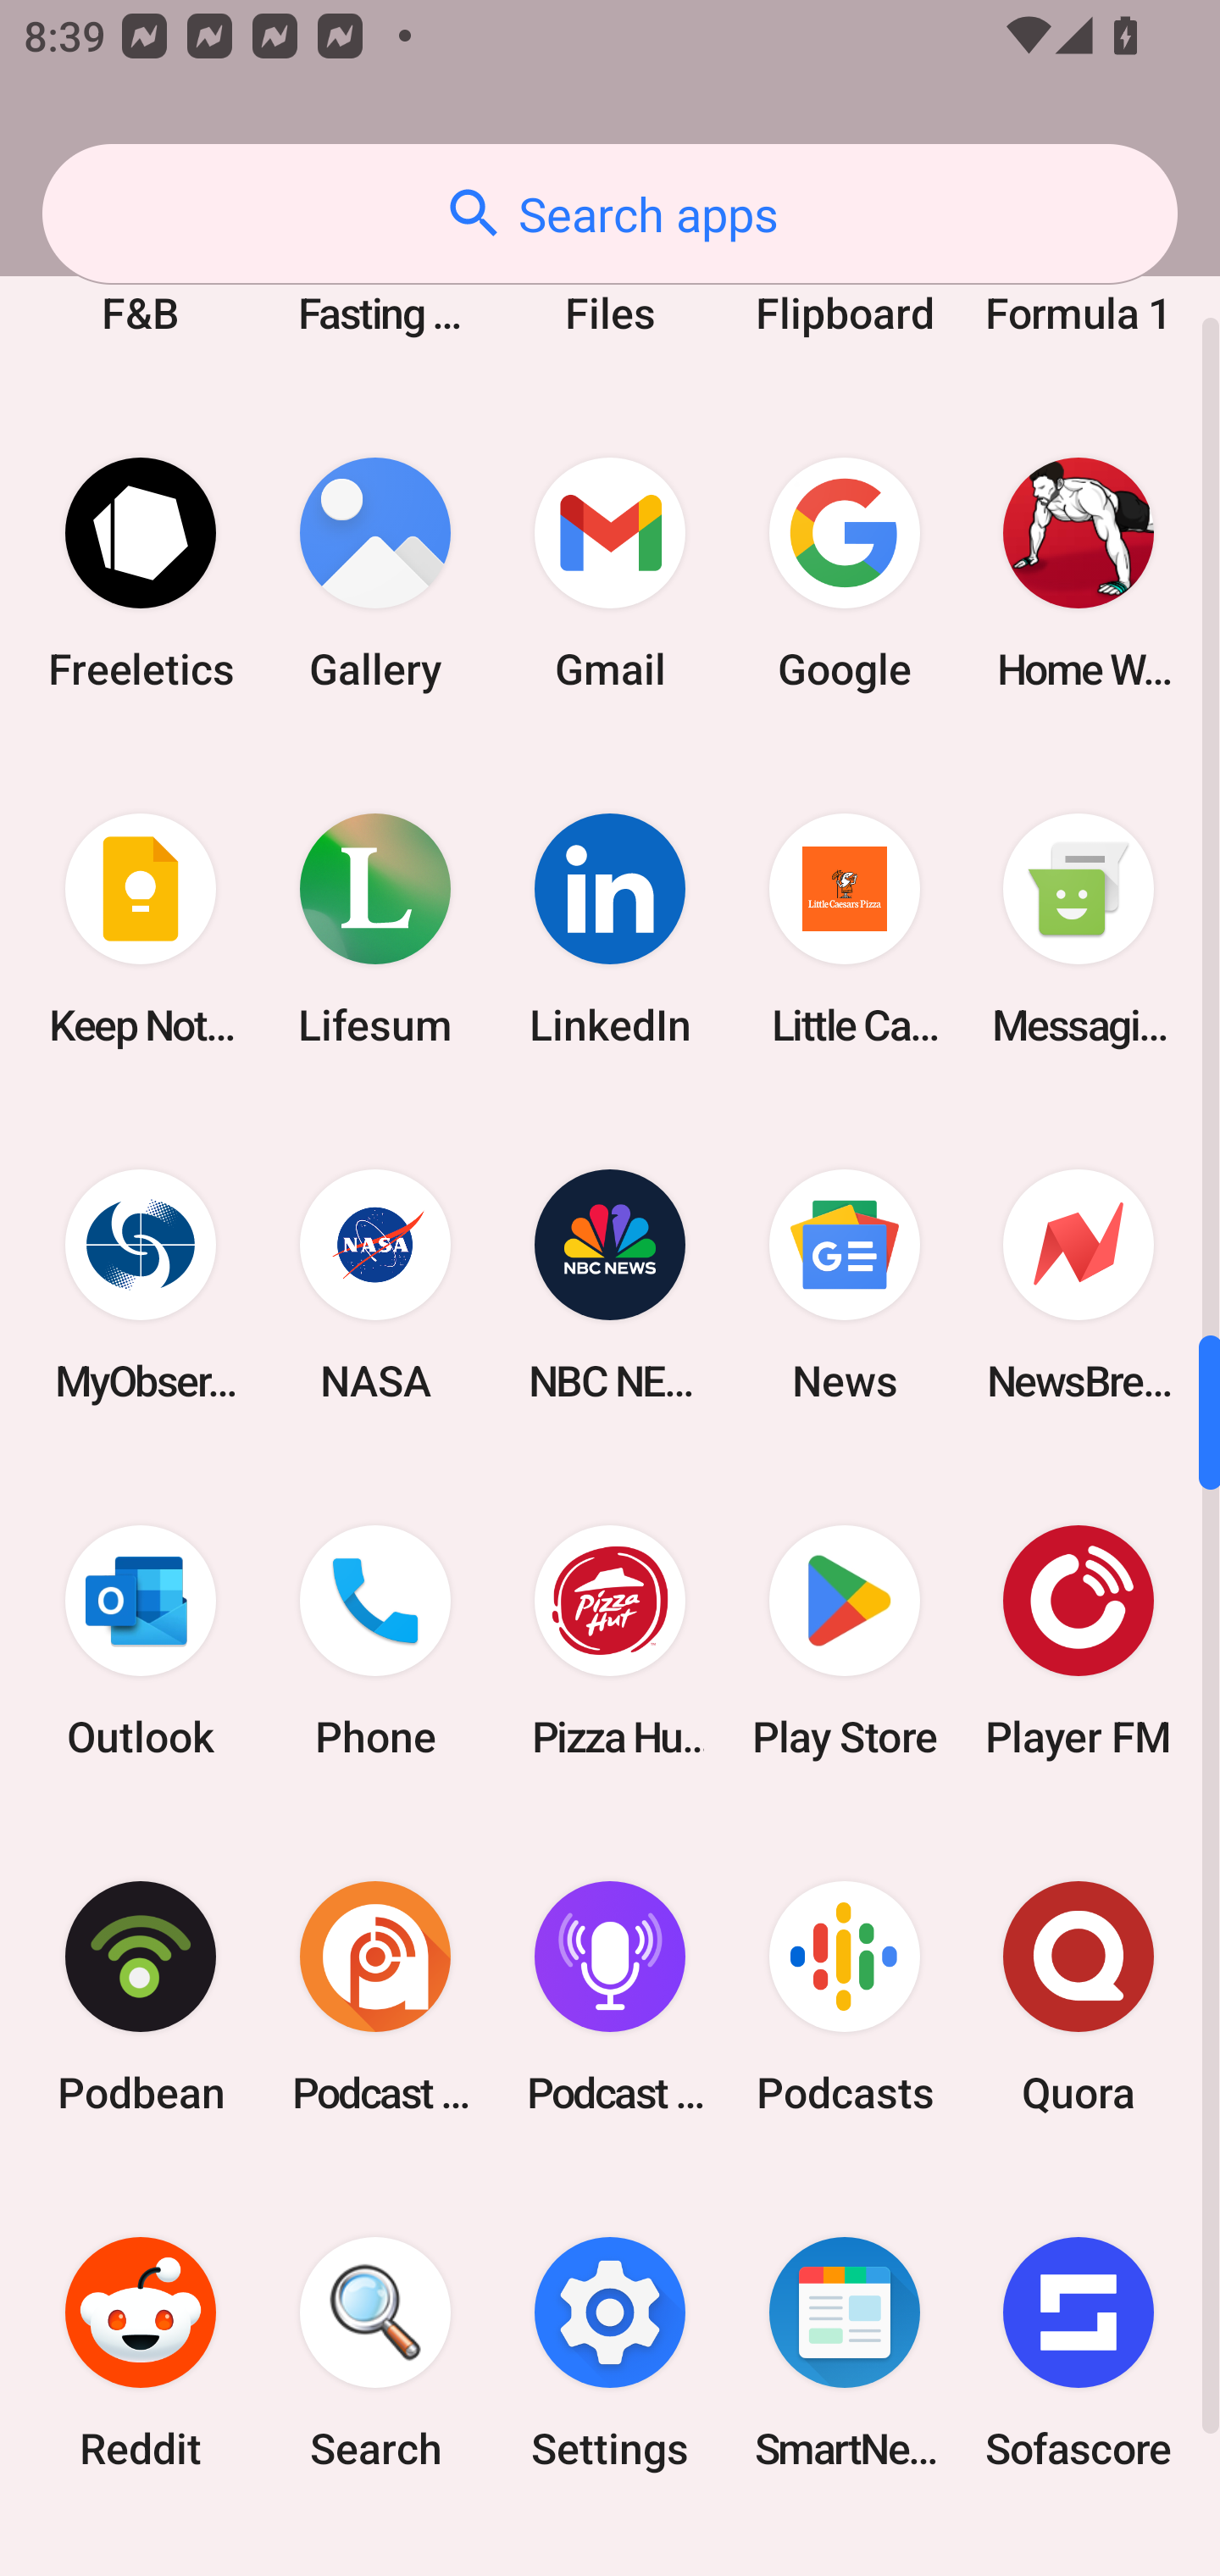  What do you see at coordinates (1079, 930) in the screenshot?
I see `Messaging` at bounding box center [1079, 930].